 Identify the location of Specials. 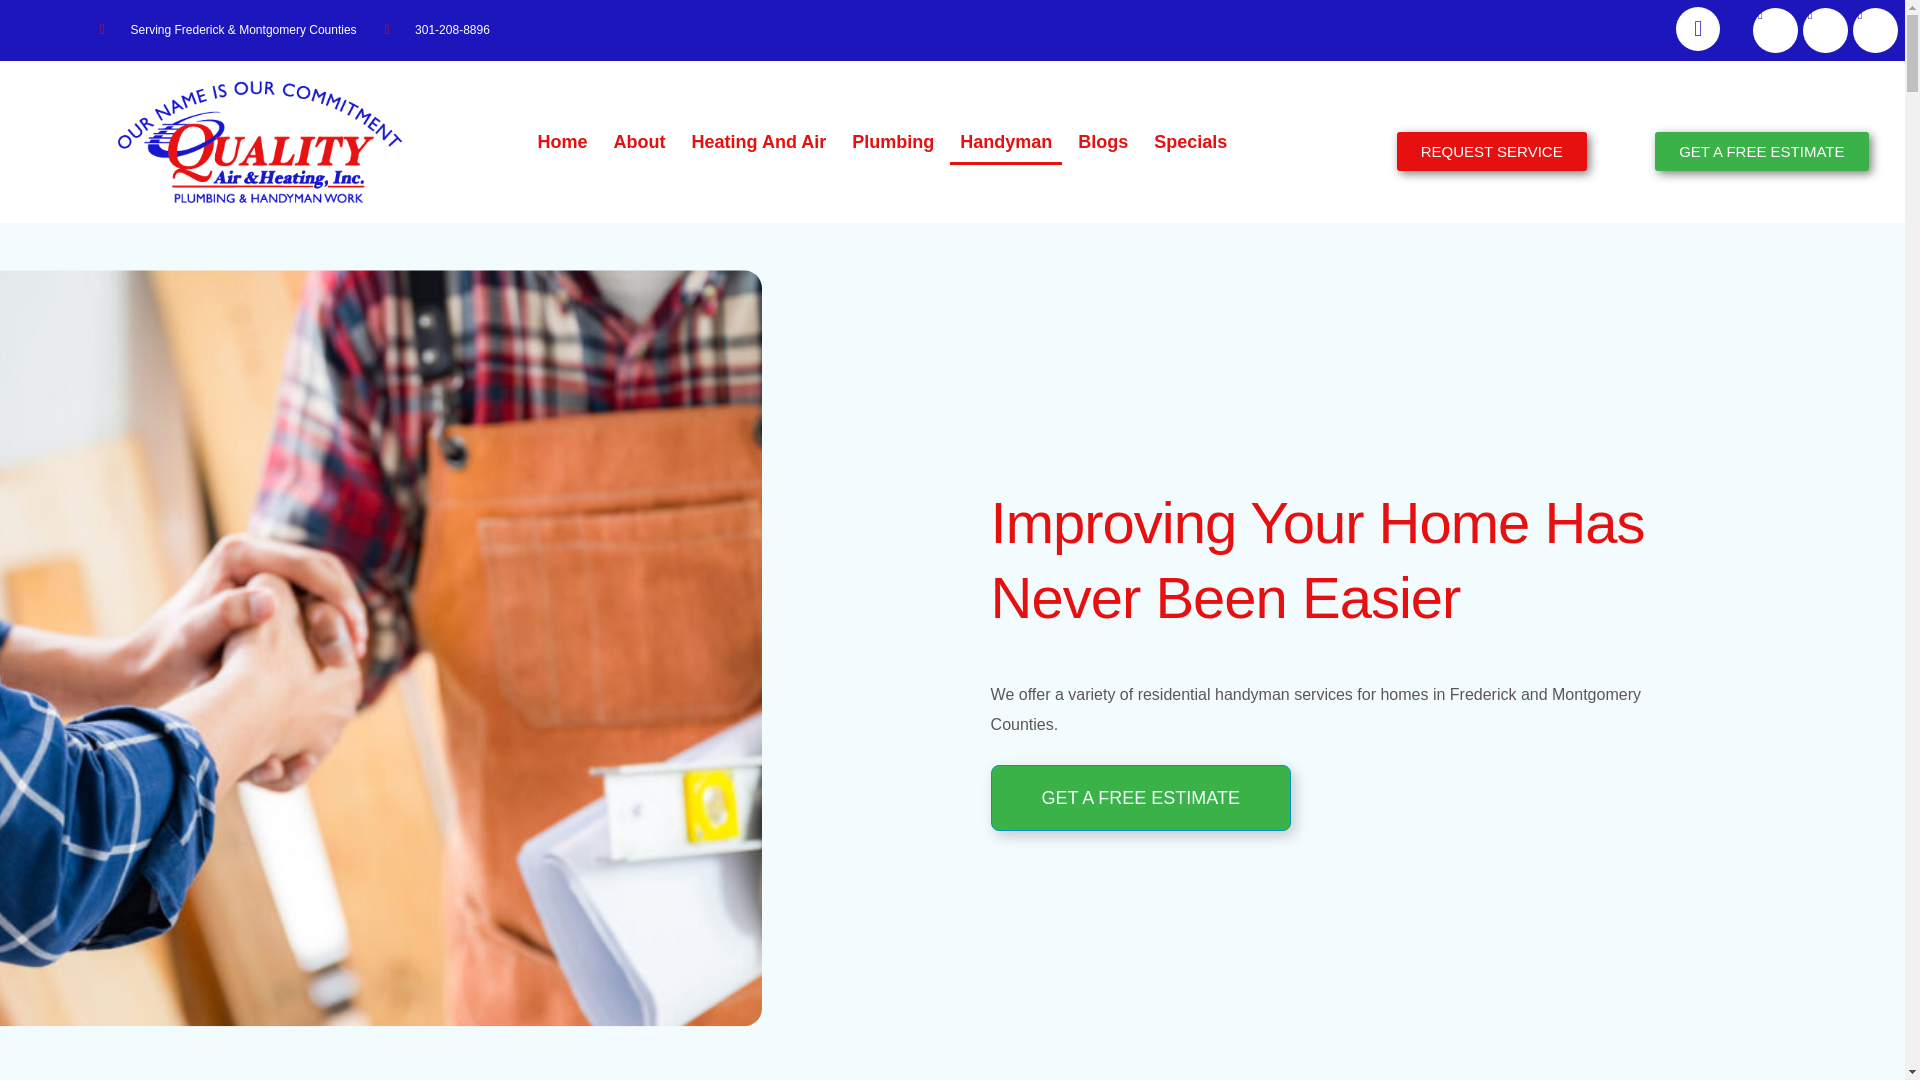
(1190, 142).